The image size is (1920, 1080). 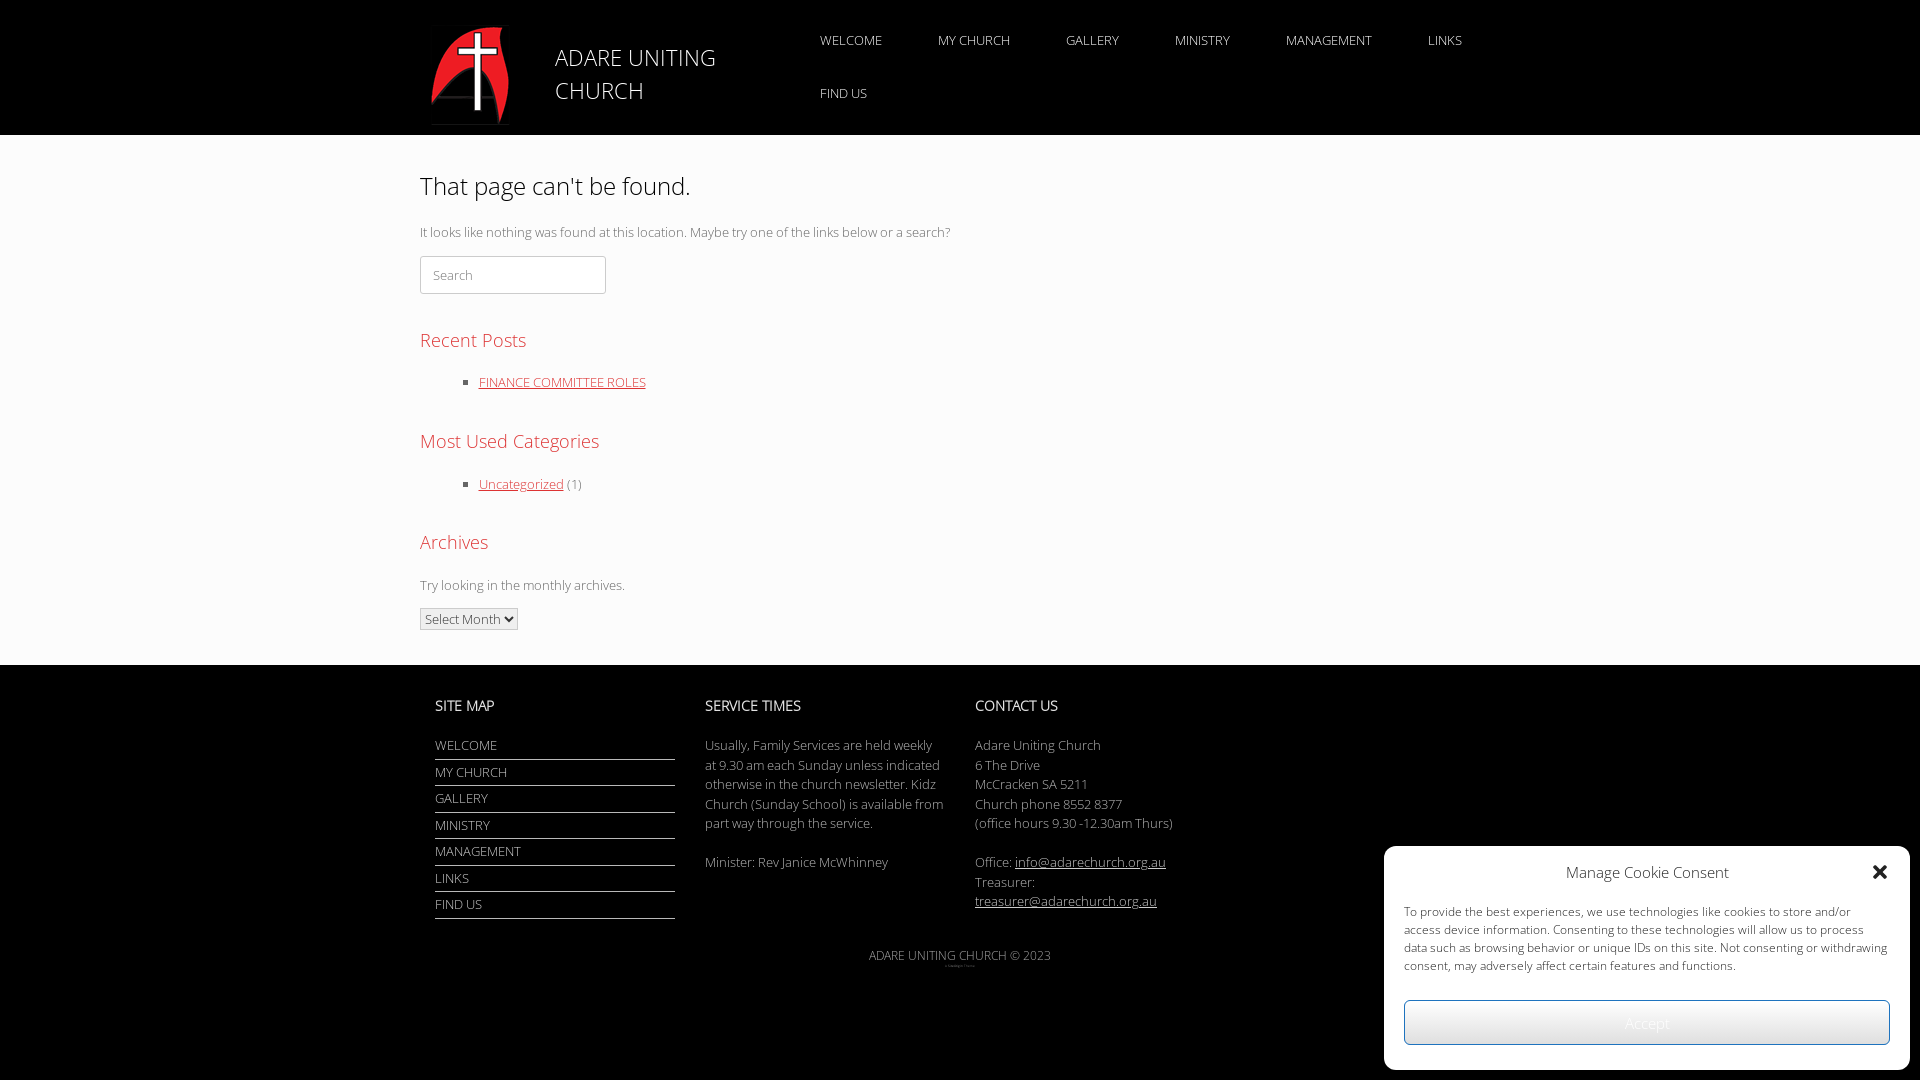 I want to click on MINISTRY, so click(x=555, y=828).